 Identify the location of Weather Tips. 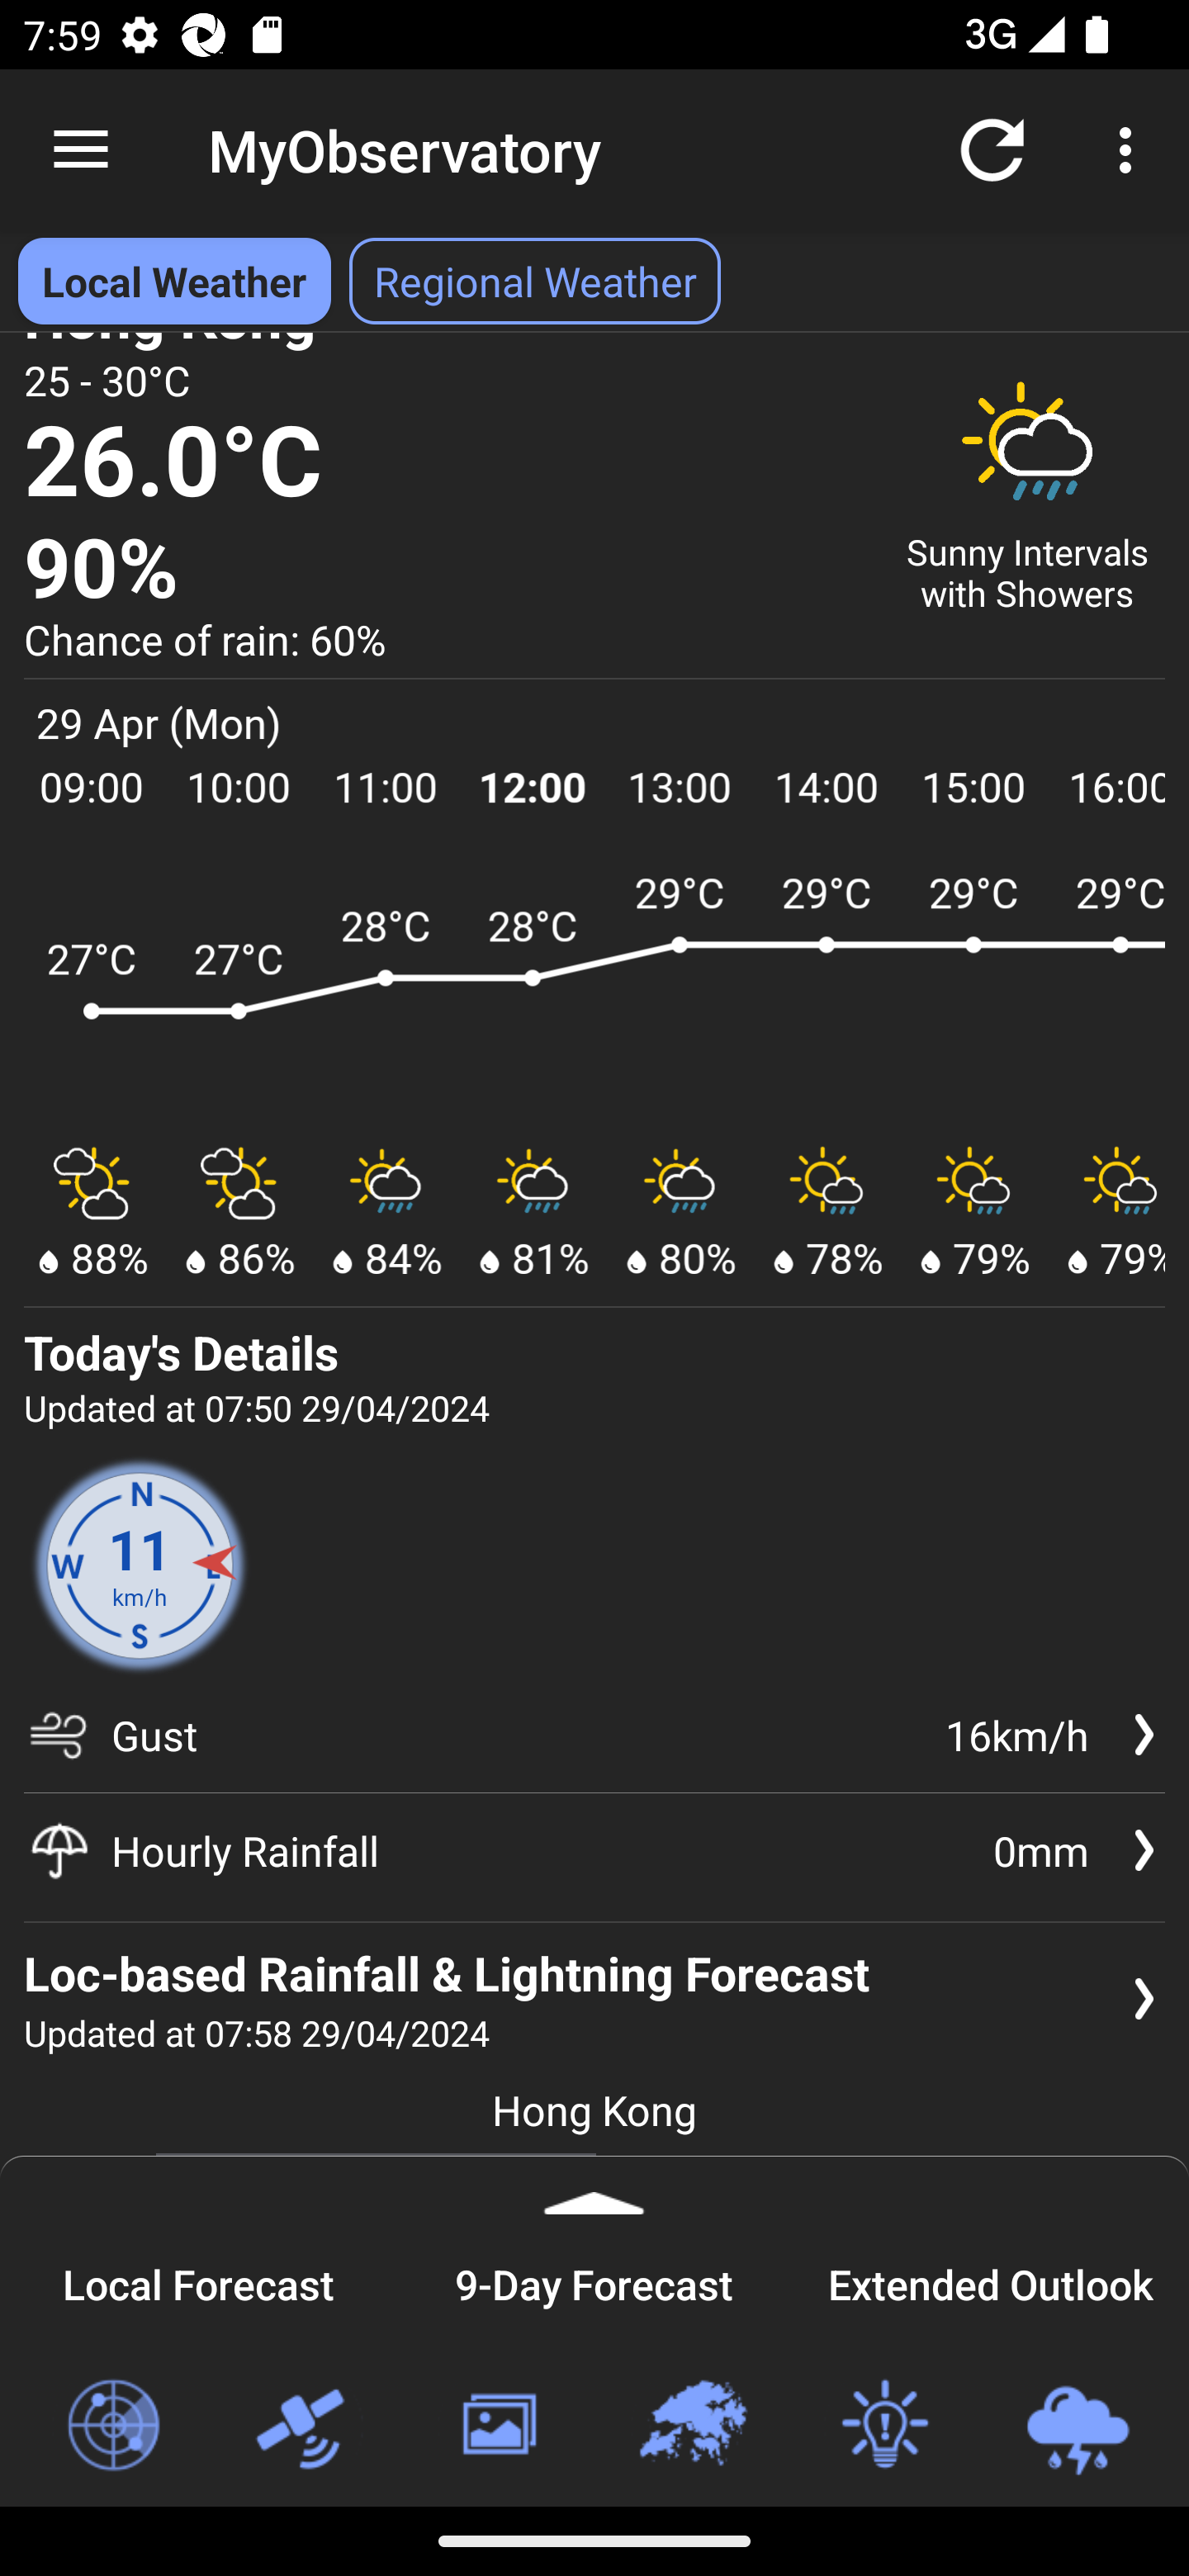
(883, 2426).